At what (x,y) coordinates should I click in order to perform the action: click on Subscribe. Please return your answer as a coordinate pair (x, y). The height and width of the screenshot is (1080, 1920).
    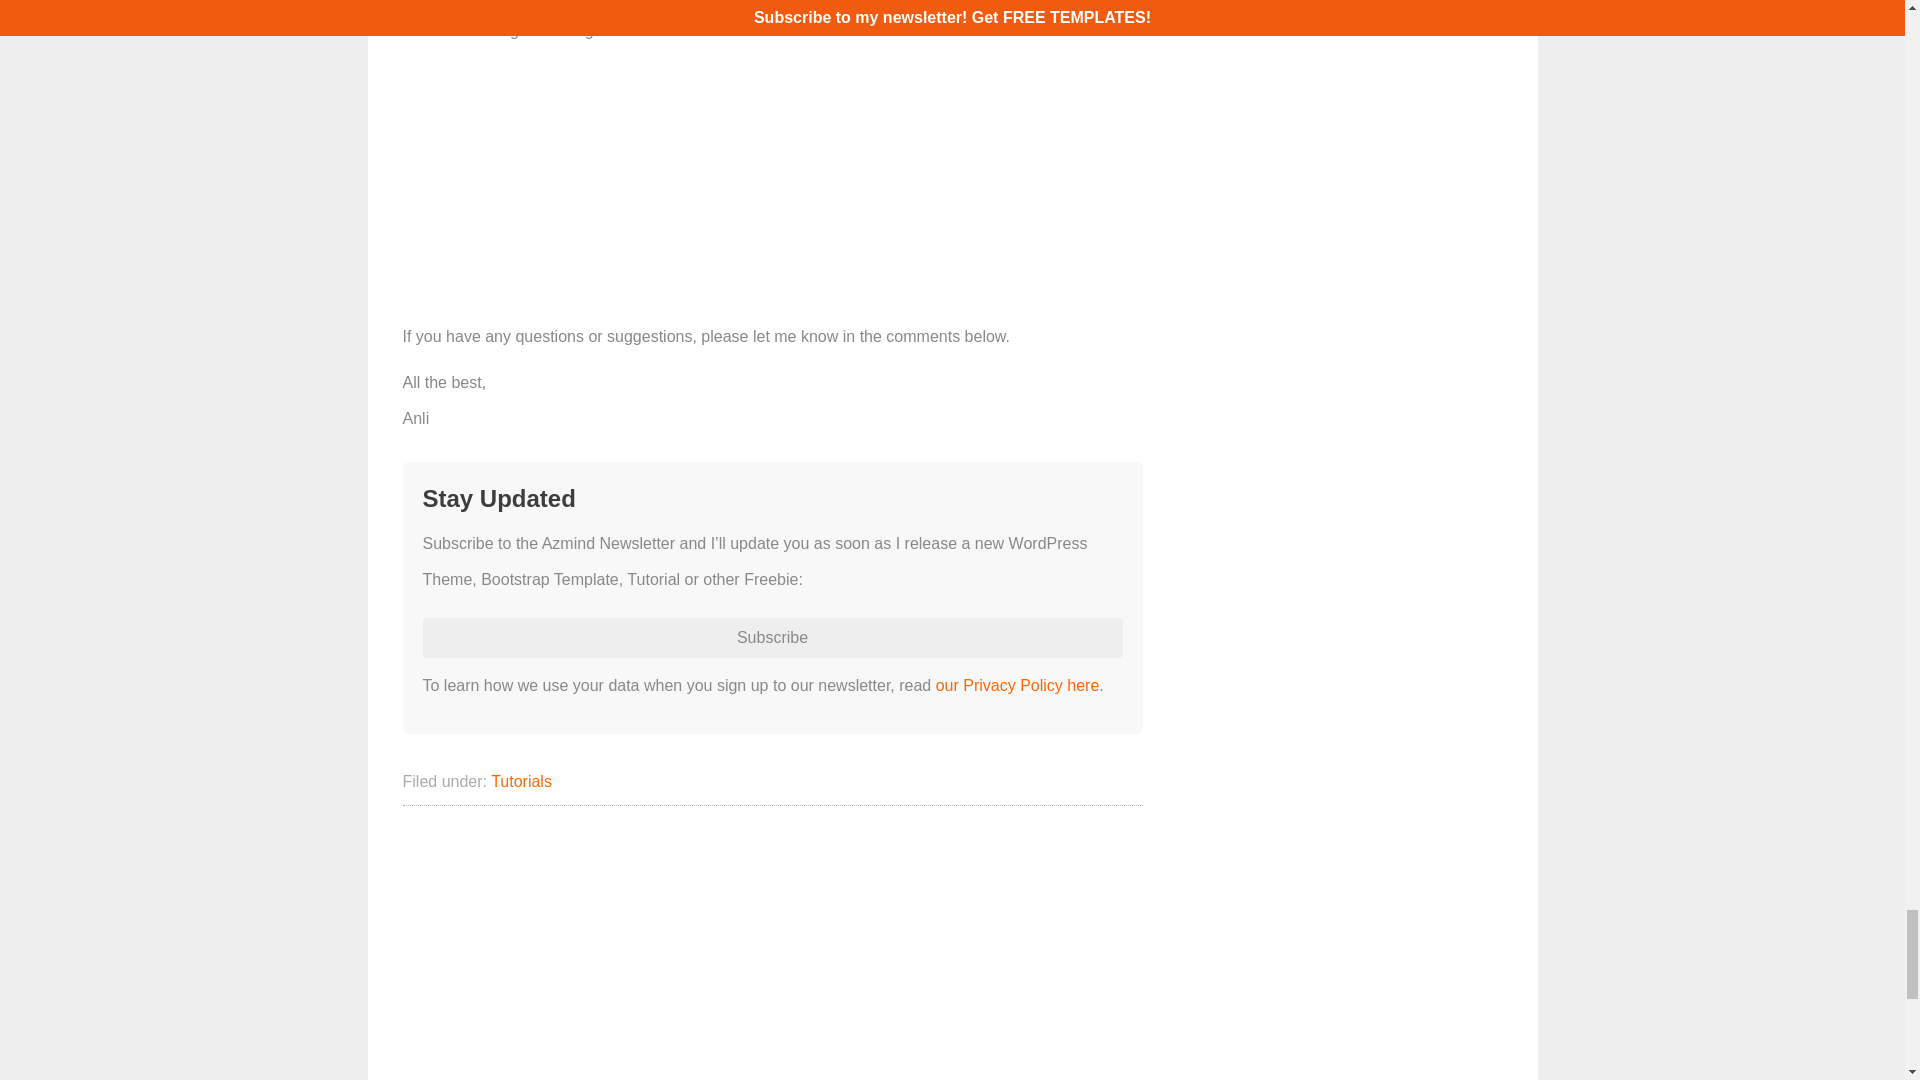
    Looking at the image, I should click on (772, 637).